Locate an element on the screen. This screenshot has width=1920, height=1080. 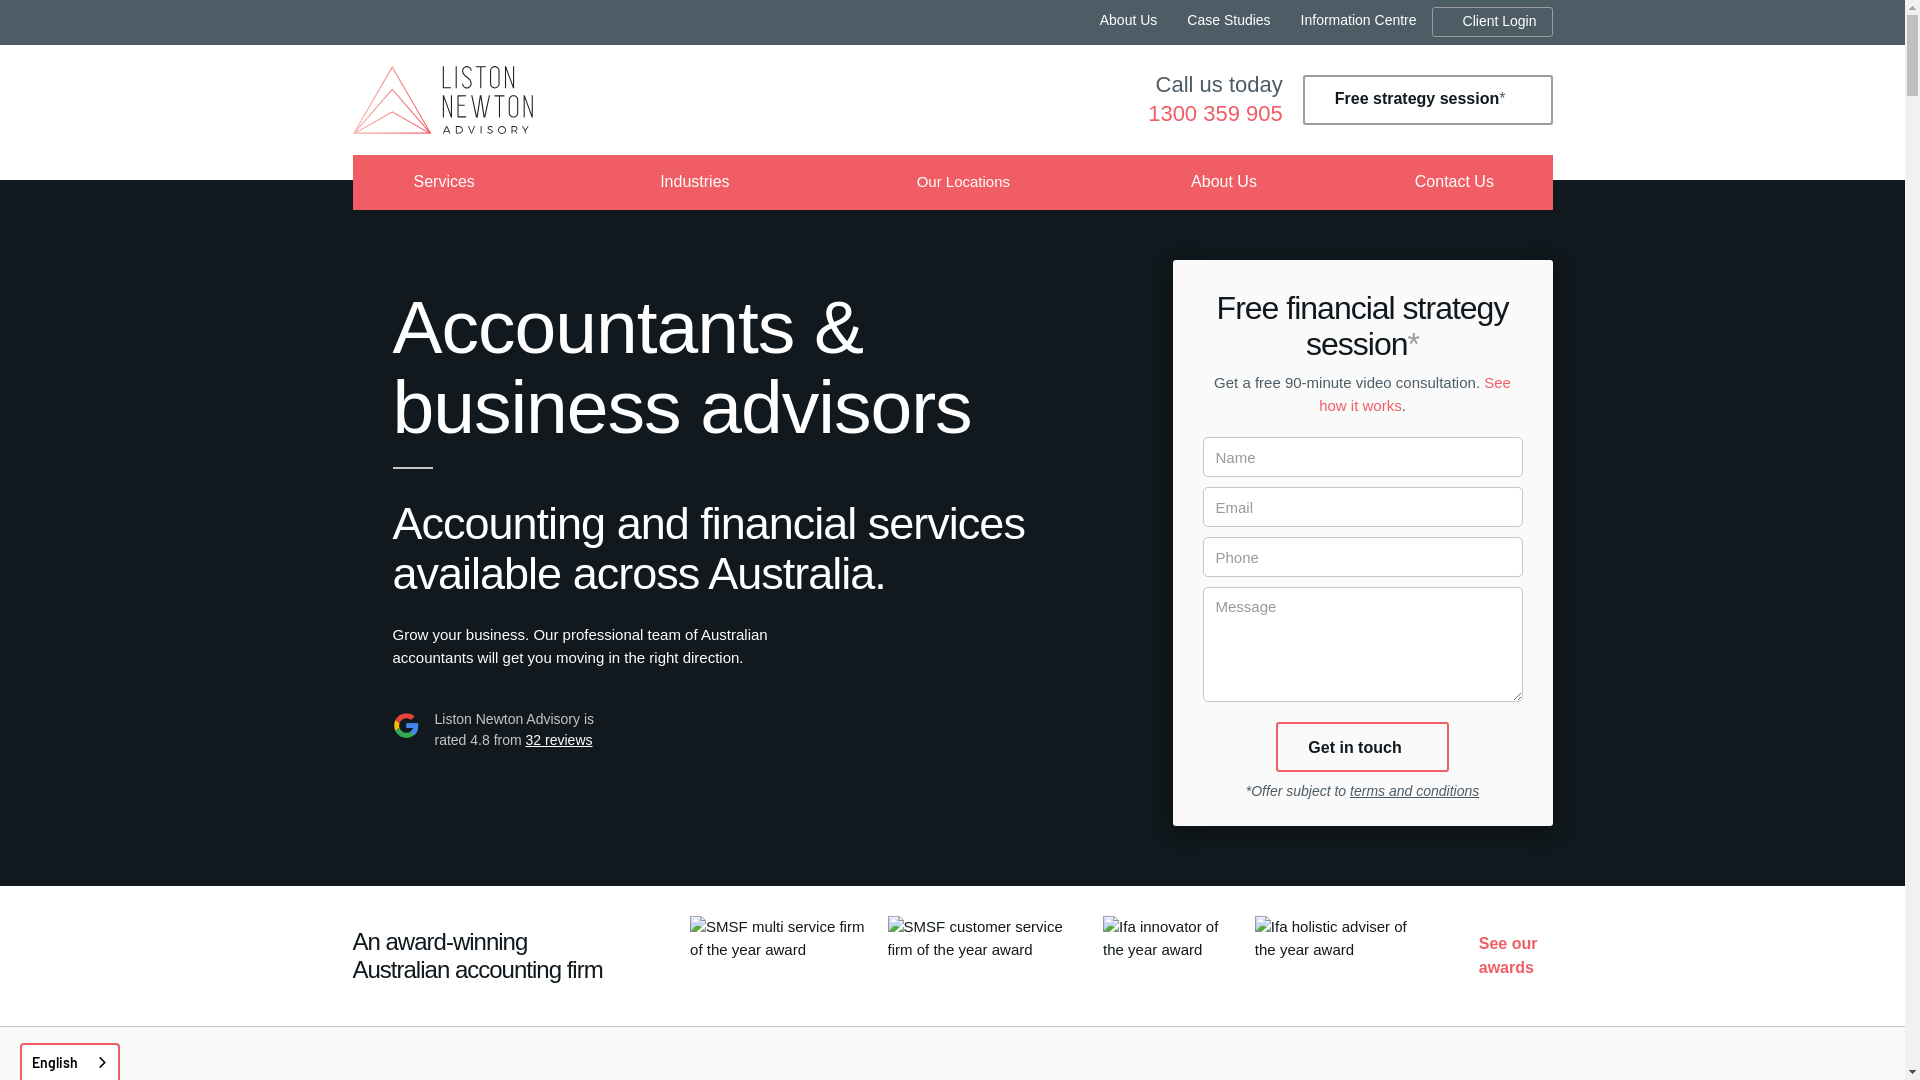
About Us is located at coordinates (1224, 182).